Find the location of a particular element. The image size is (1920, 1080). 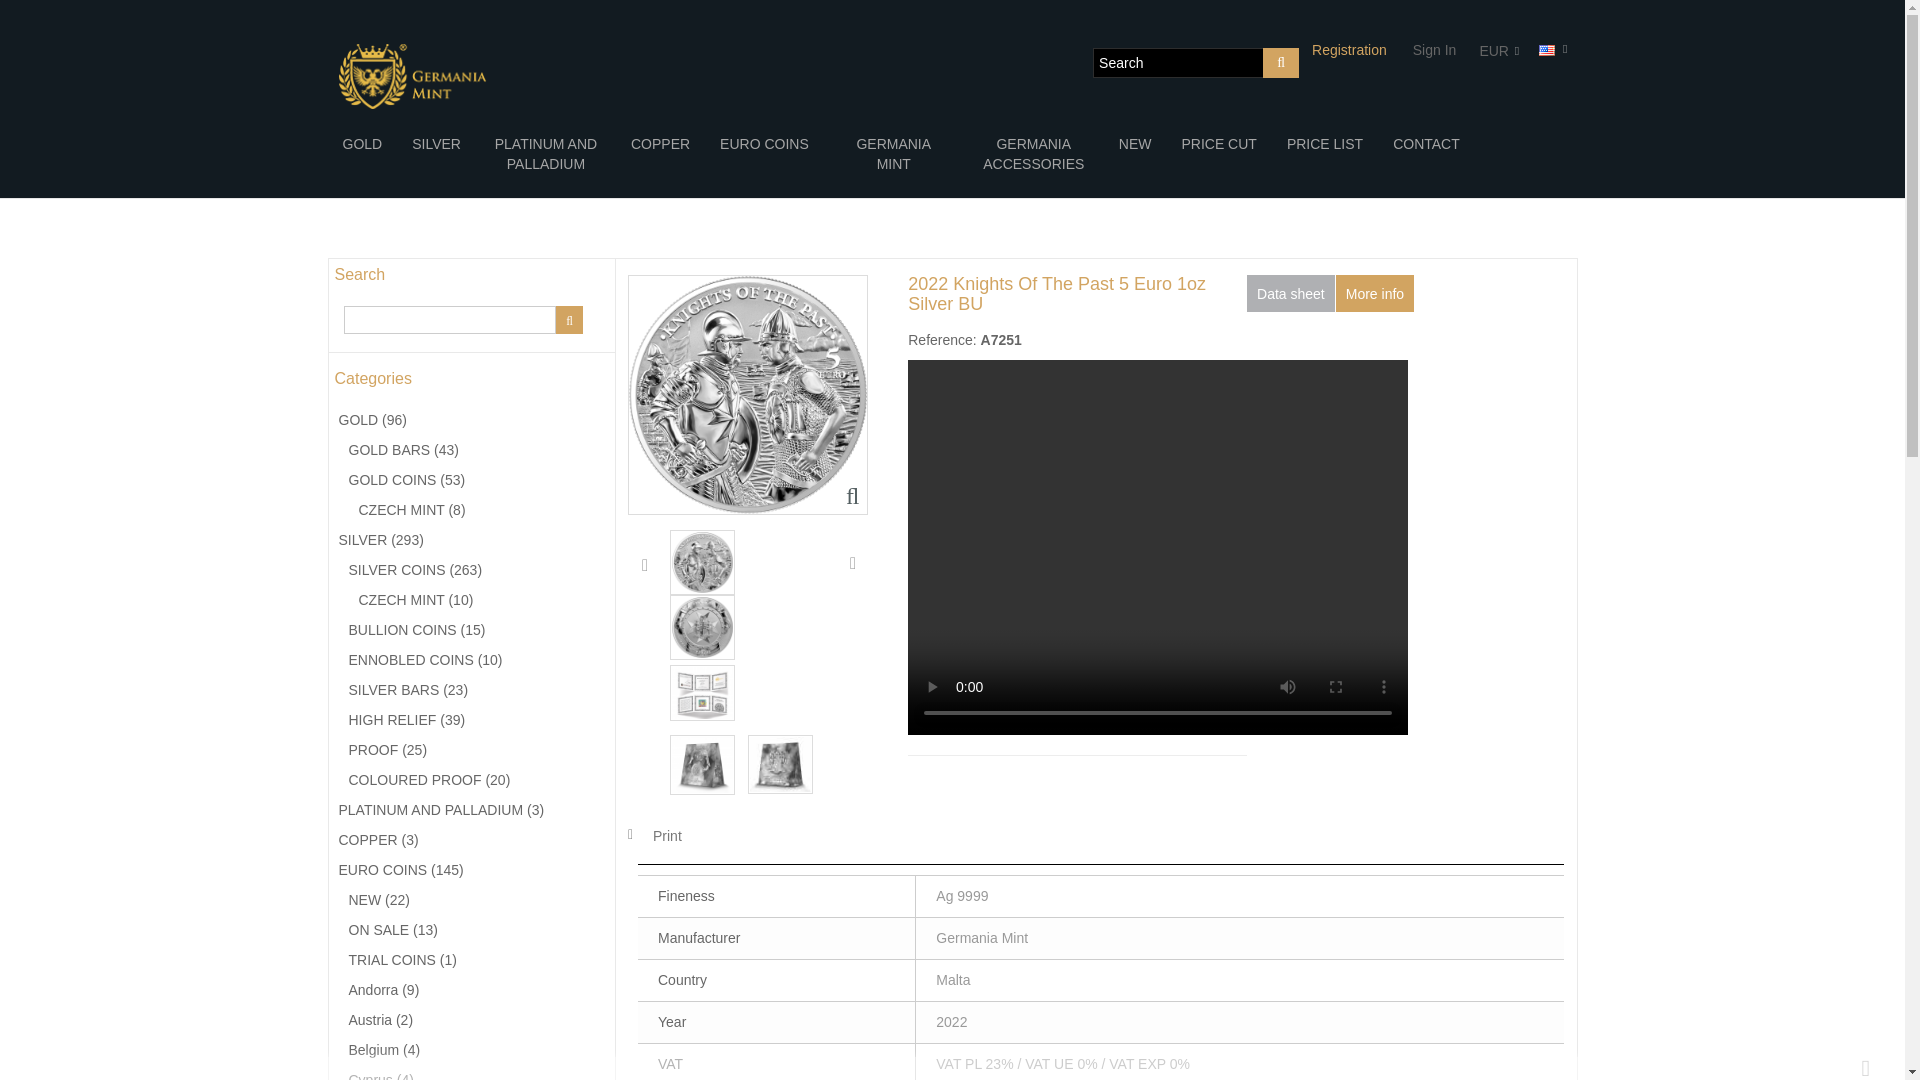

Germania Mint Invest is located at coordinates (412, 76).